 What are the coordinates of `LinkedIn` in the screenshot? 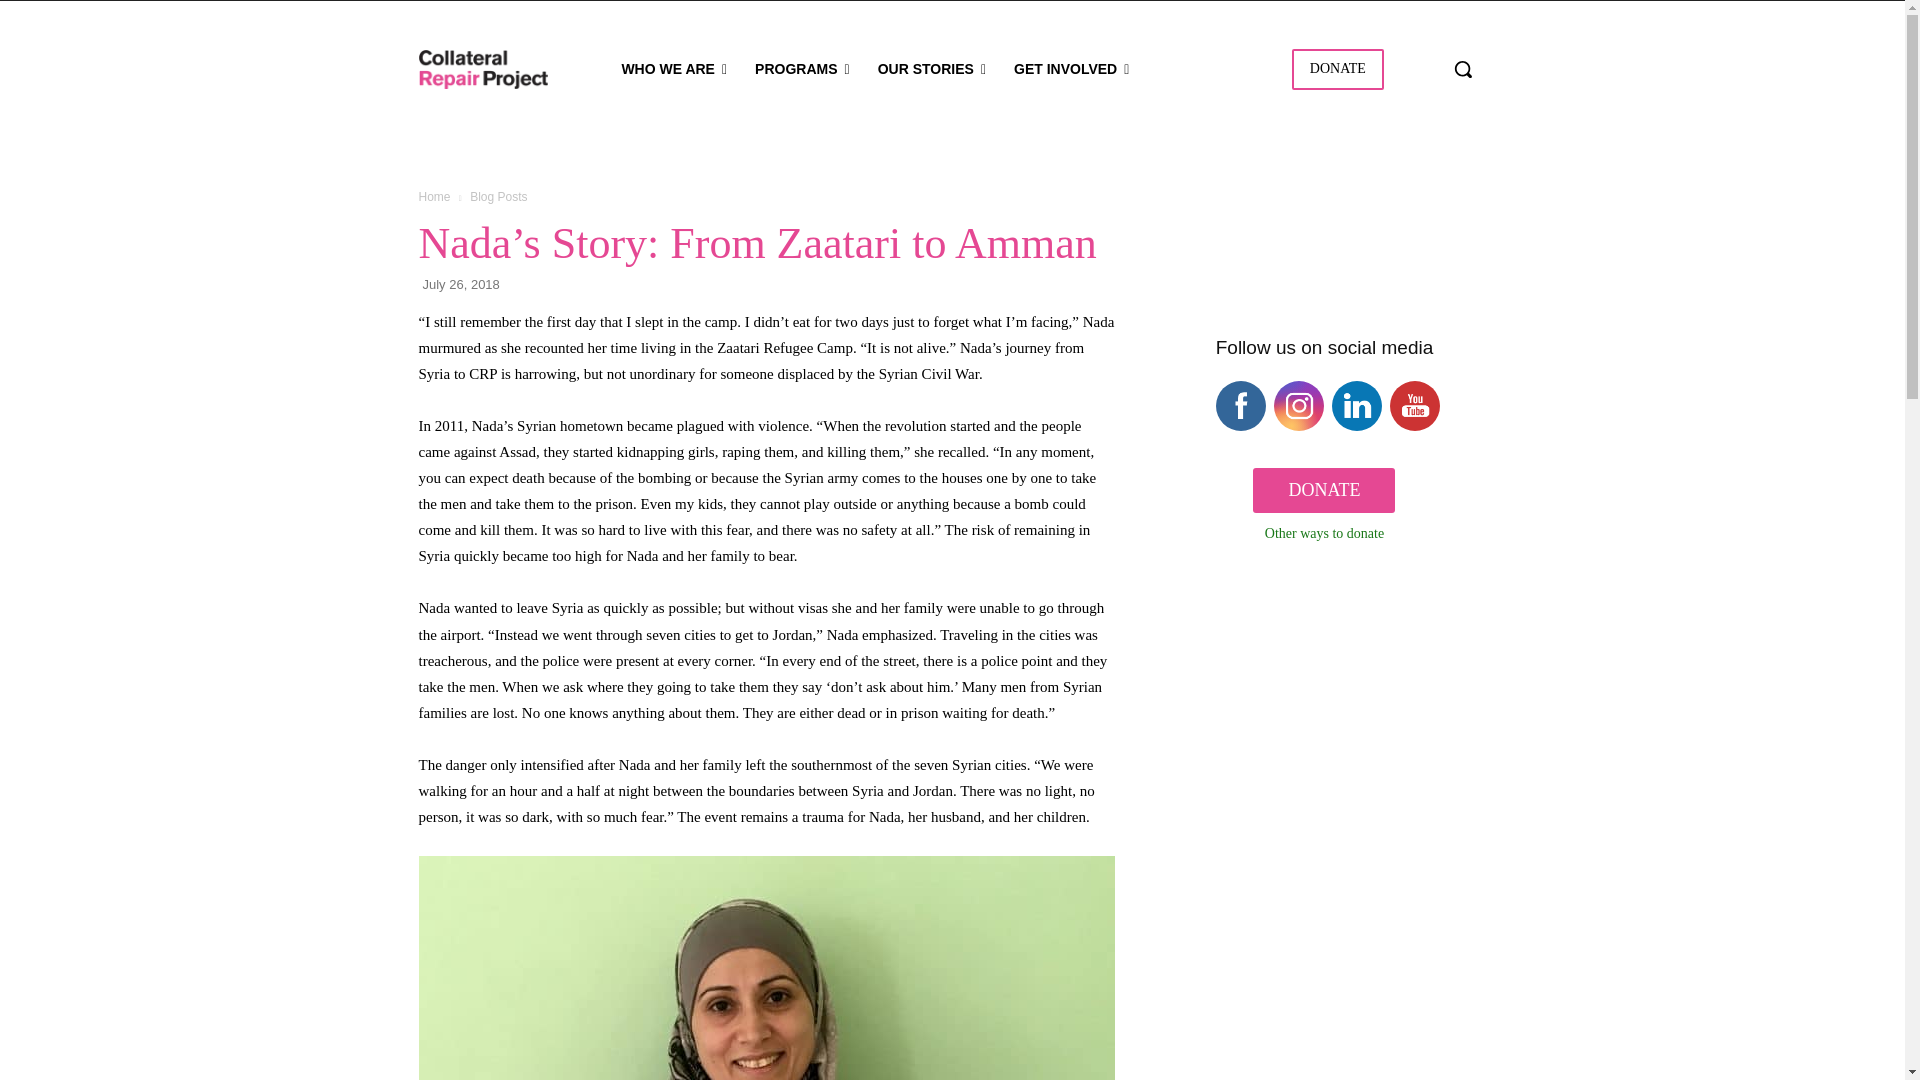 It's located at (1358, 406).